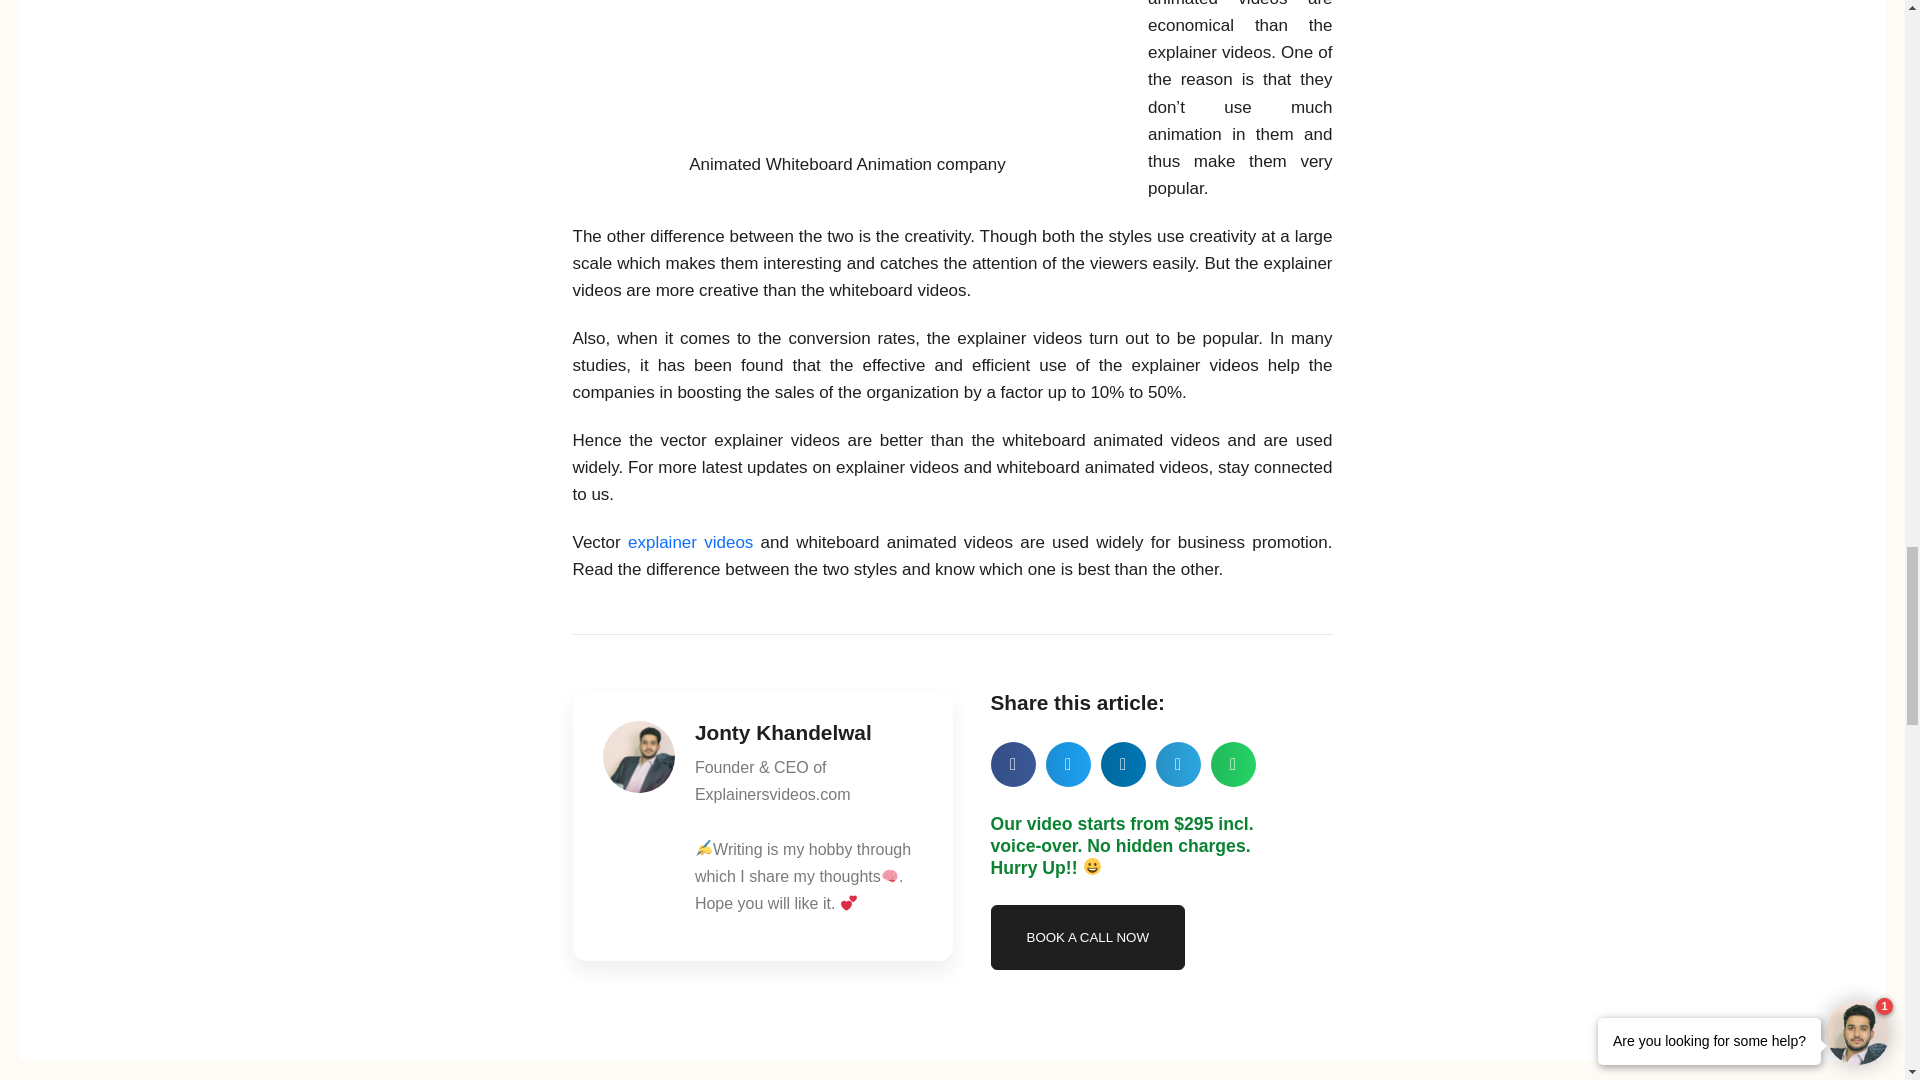  Describe the element at coordinates (808, 734) in the screenshot. I see `Jonty Khandelwal` at that location.